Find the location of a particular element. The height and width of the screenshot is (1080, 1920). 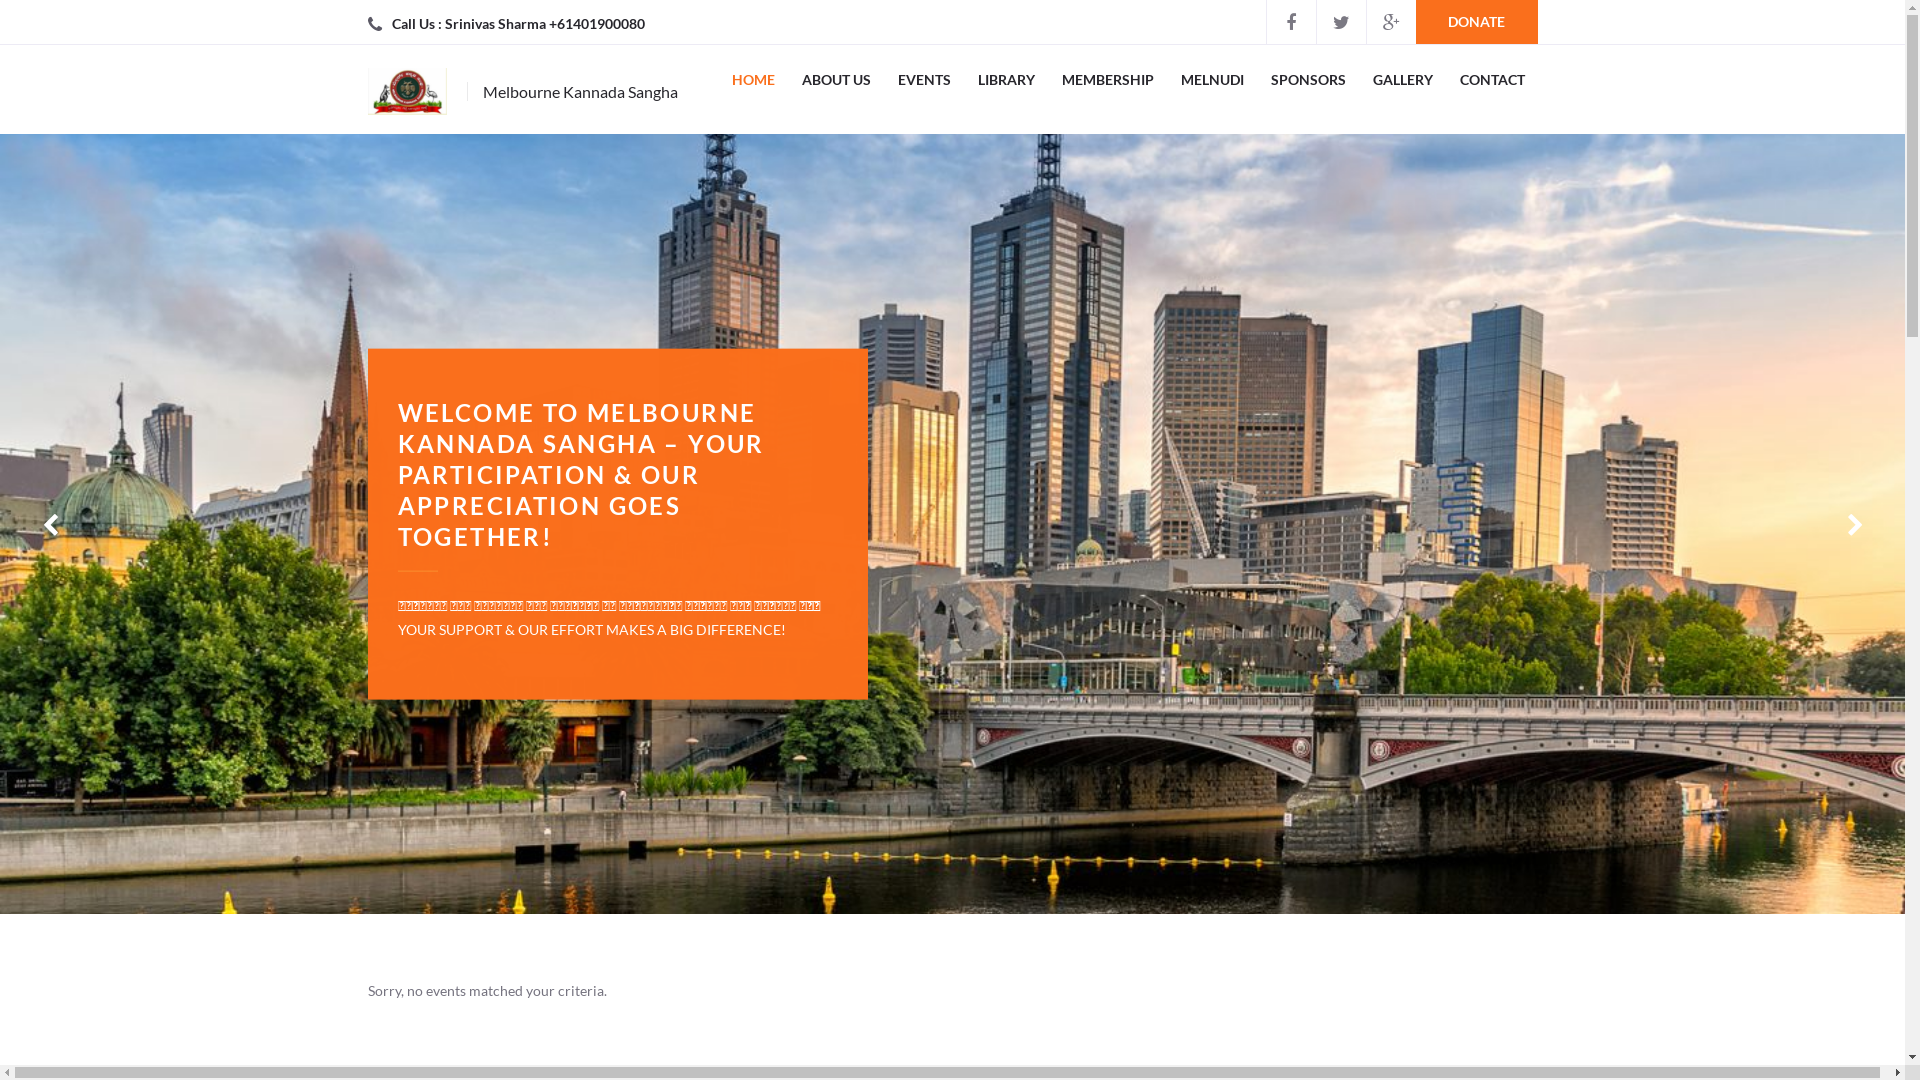

SPONSORS is located at coordinates (1308, 80).